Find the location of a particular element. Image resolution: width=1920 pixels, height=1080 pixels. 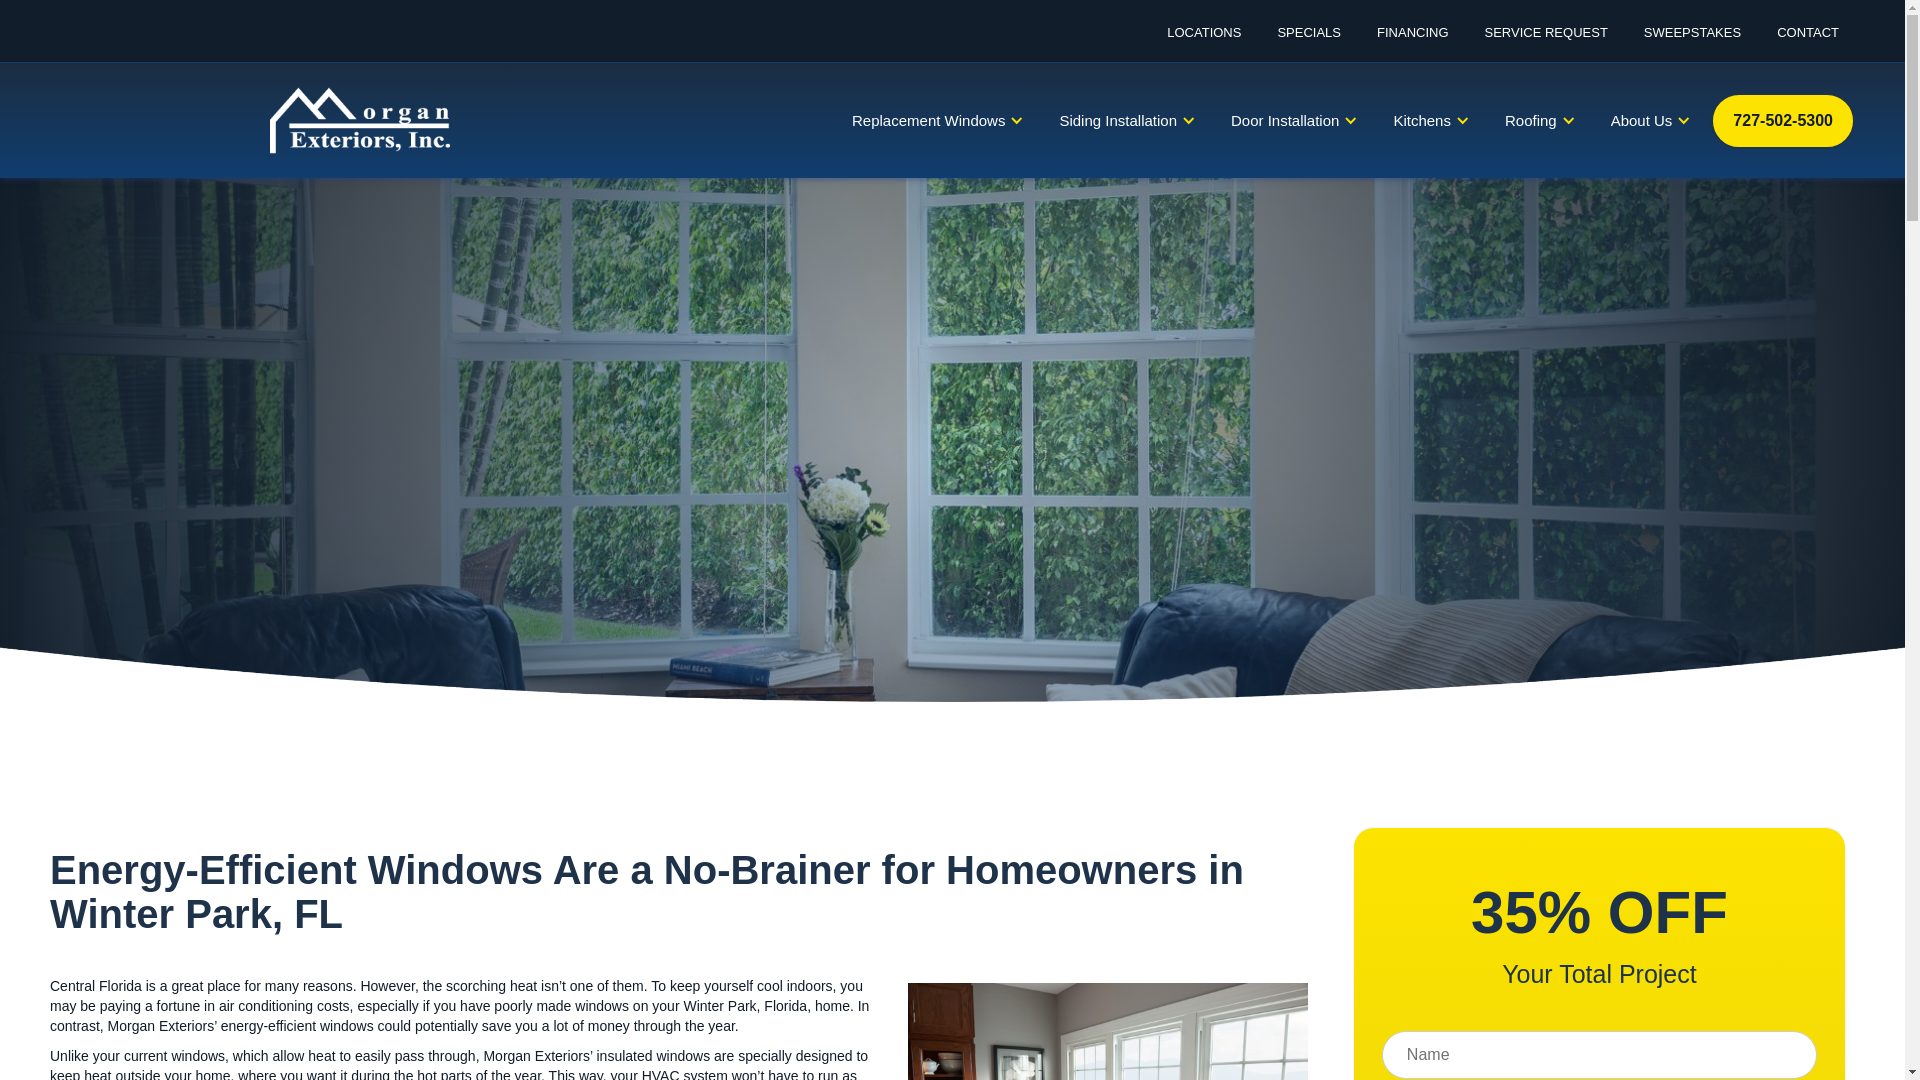

Request Quote is located at coordinates (1574, 70).